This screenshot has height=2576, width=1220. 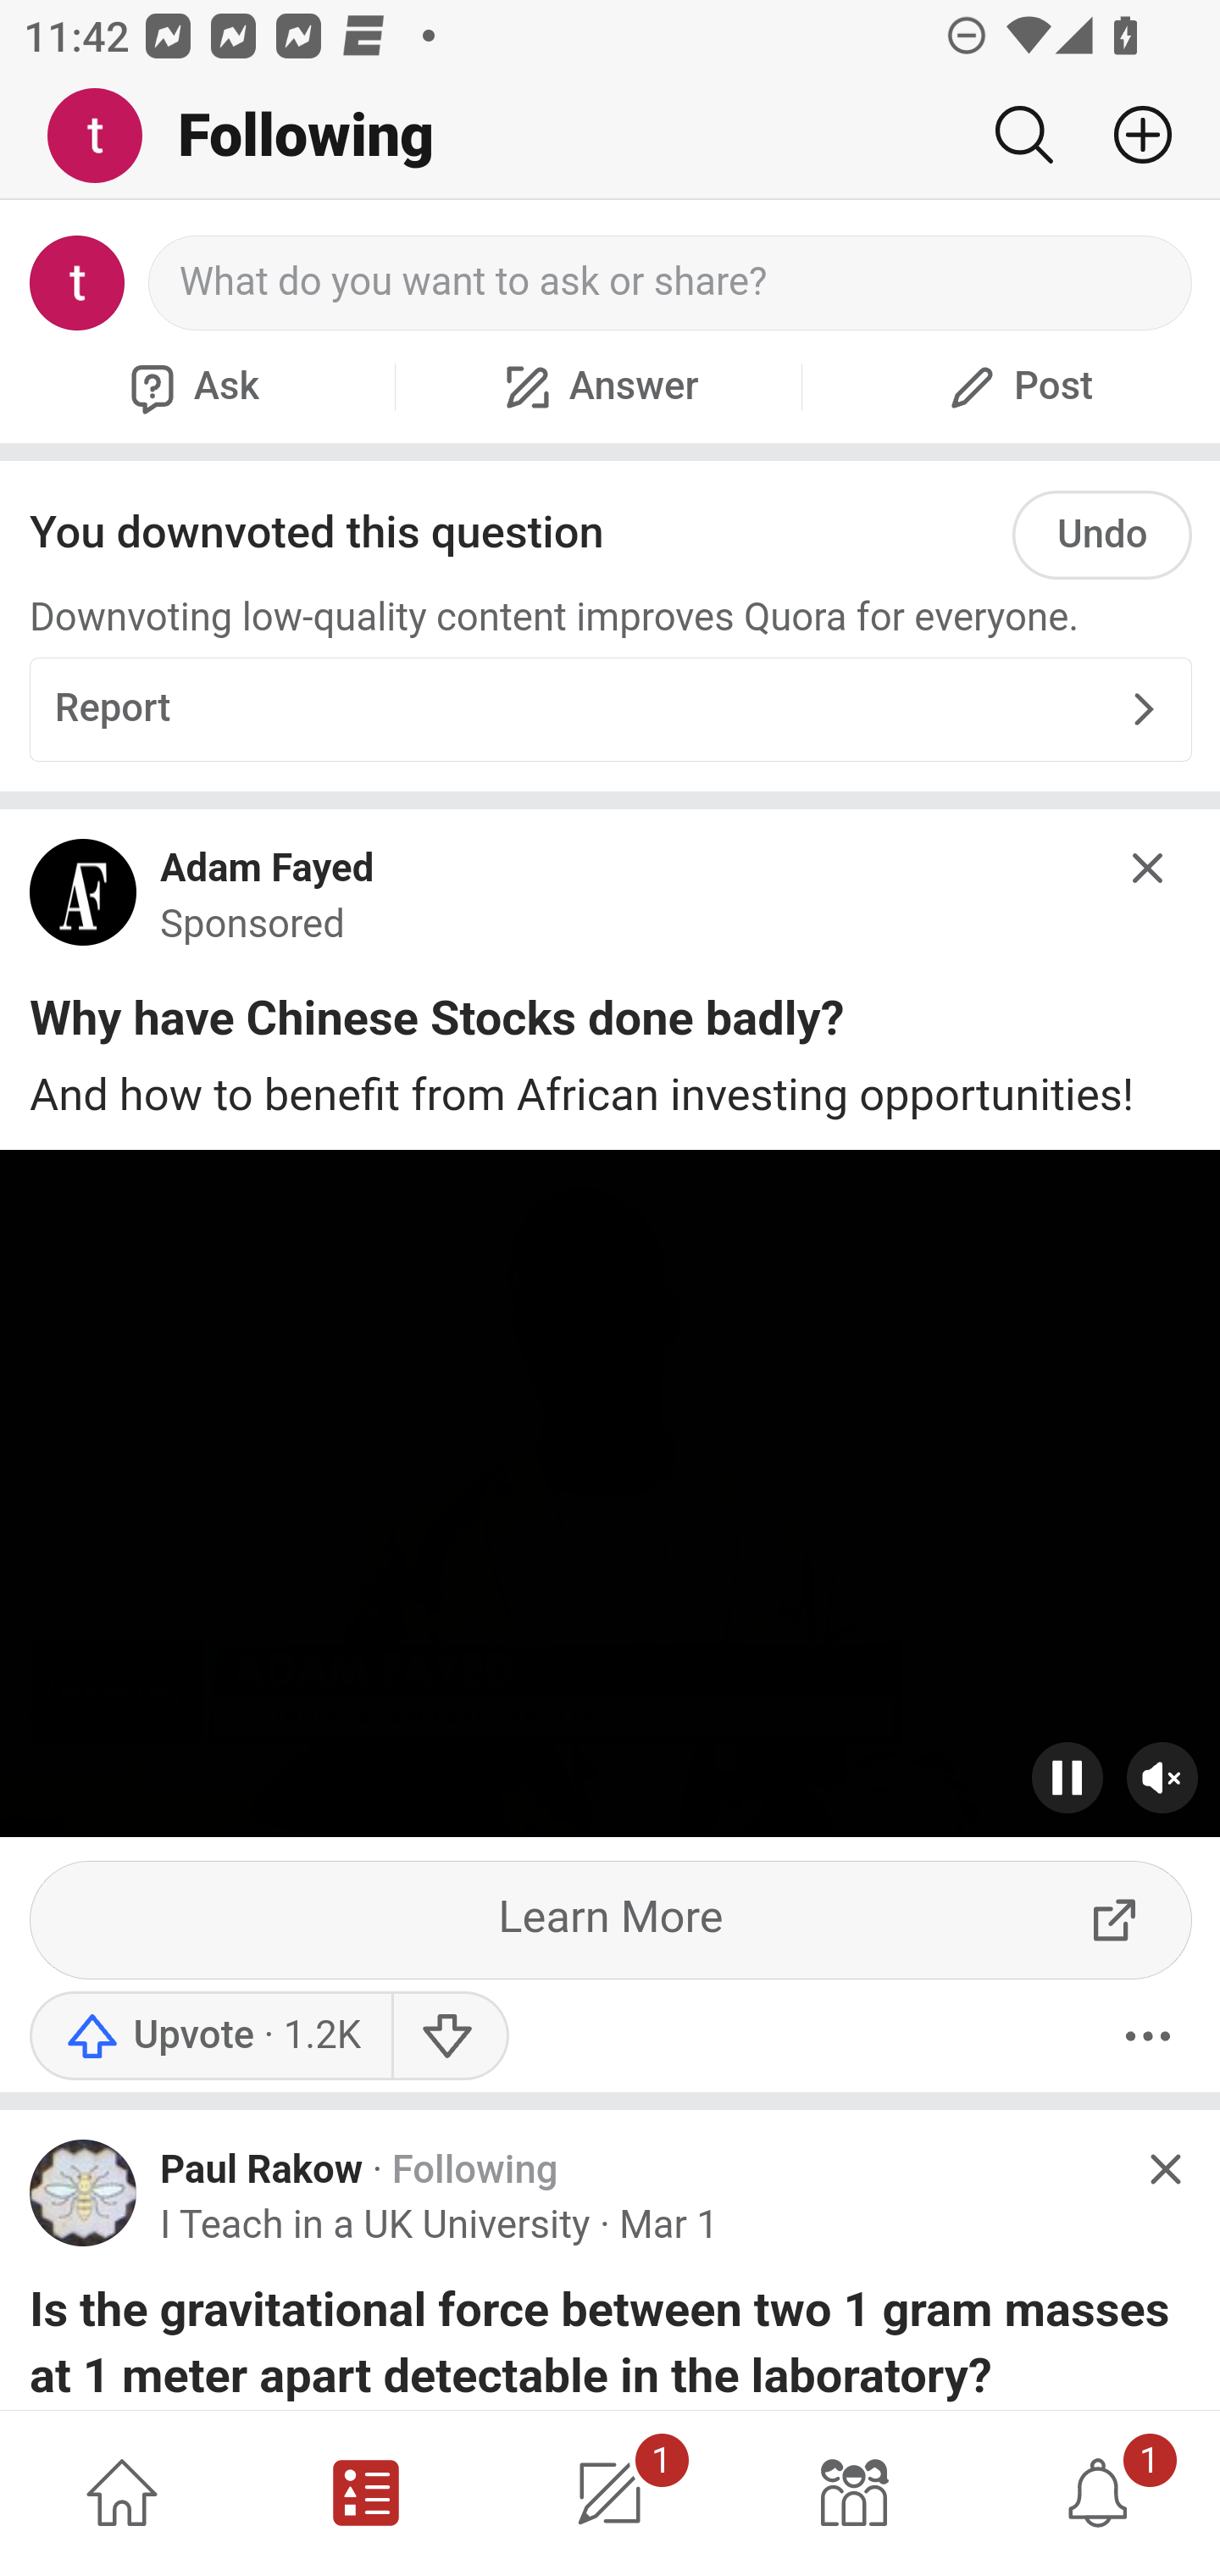 What do you see at coordinates (1163, 1779) in the screenshot?
I see `VolumeMuted` at bounding box center [1163, 1779].